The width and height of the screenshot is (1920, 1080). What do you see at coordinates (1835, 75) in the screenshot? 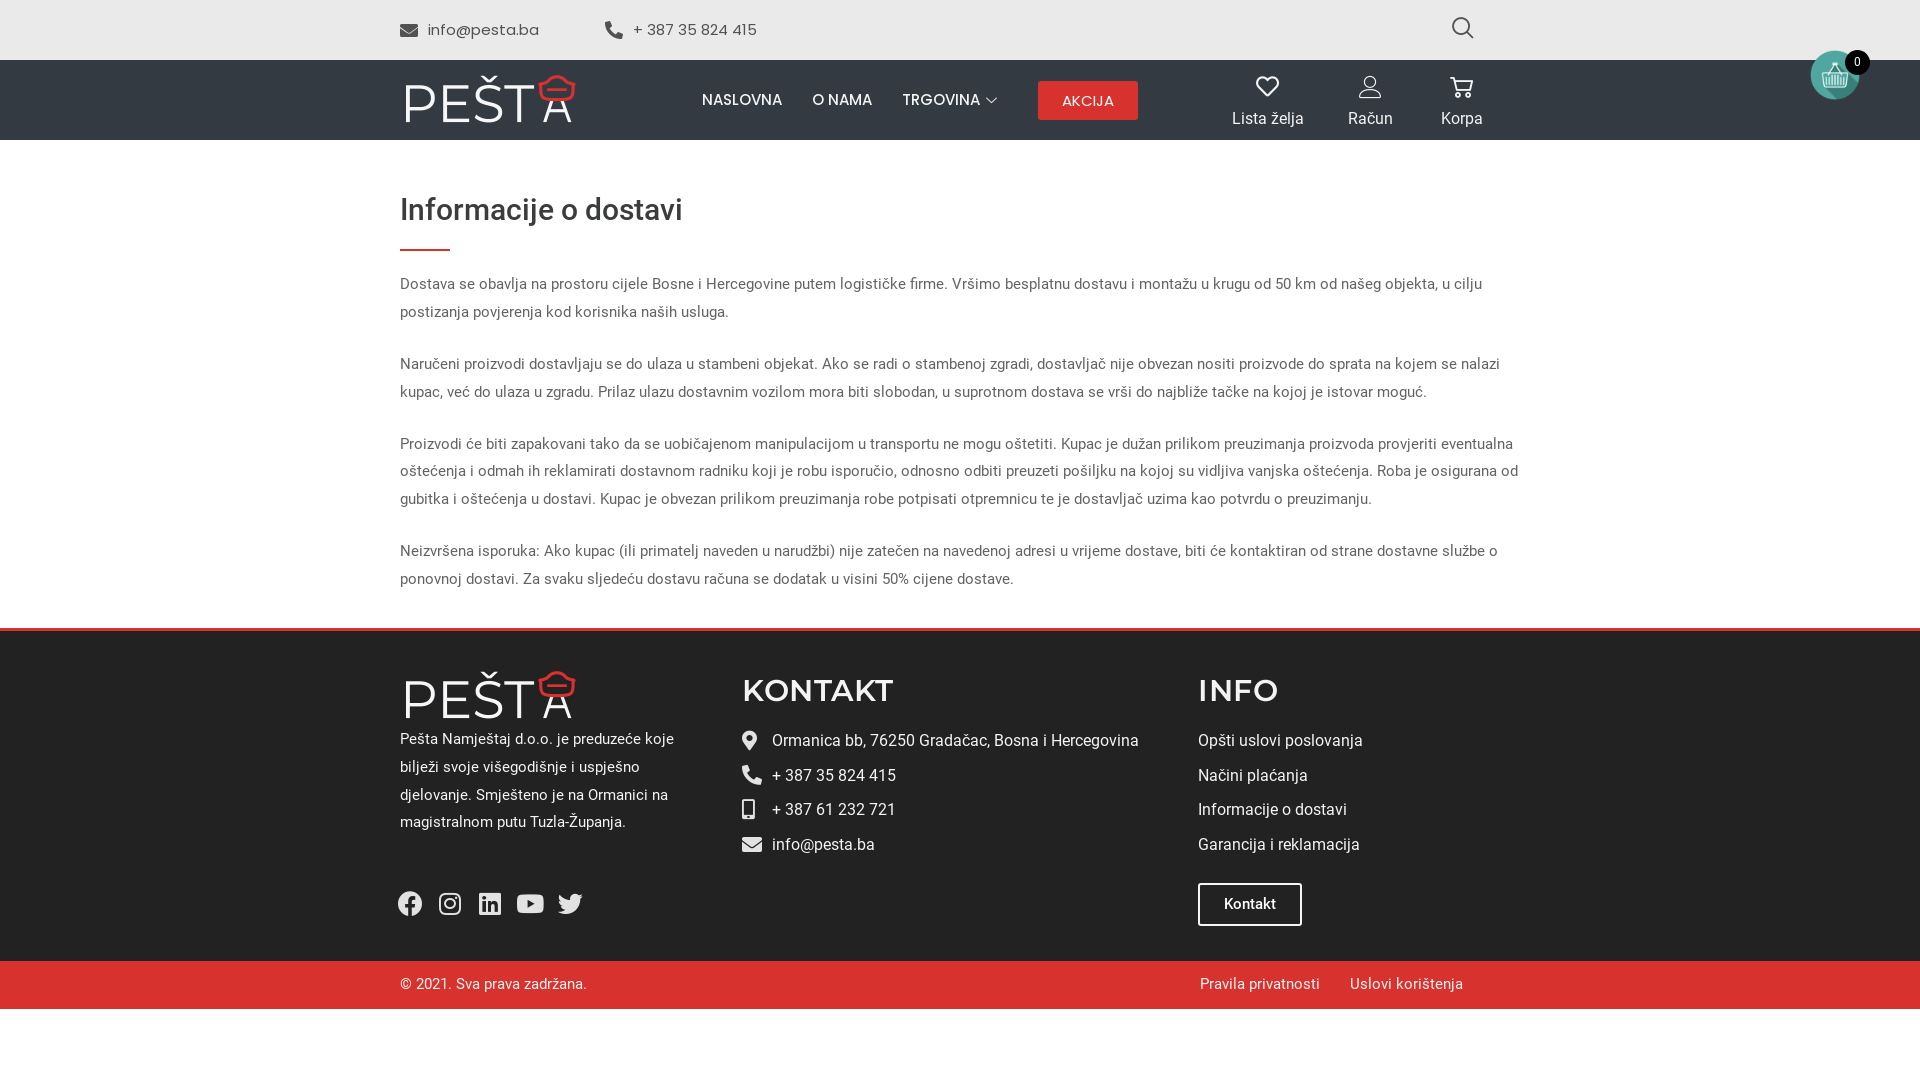
I see `0` at bounding box center [1835, 75].